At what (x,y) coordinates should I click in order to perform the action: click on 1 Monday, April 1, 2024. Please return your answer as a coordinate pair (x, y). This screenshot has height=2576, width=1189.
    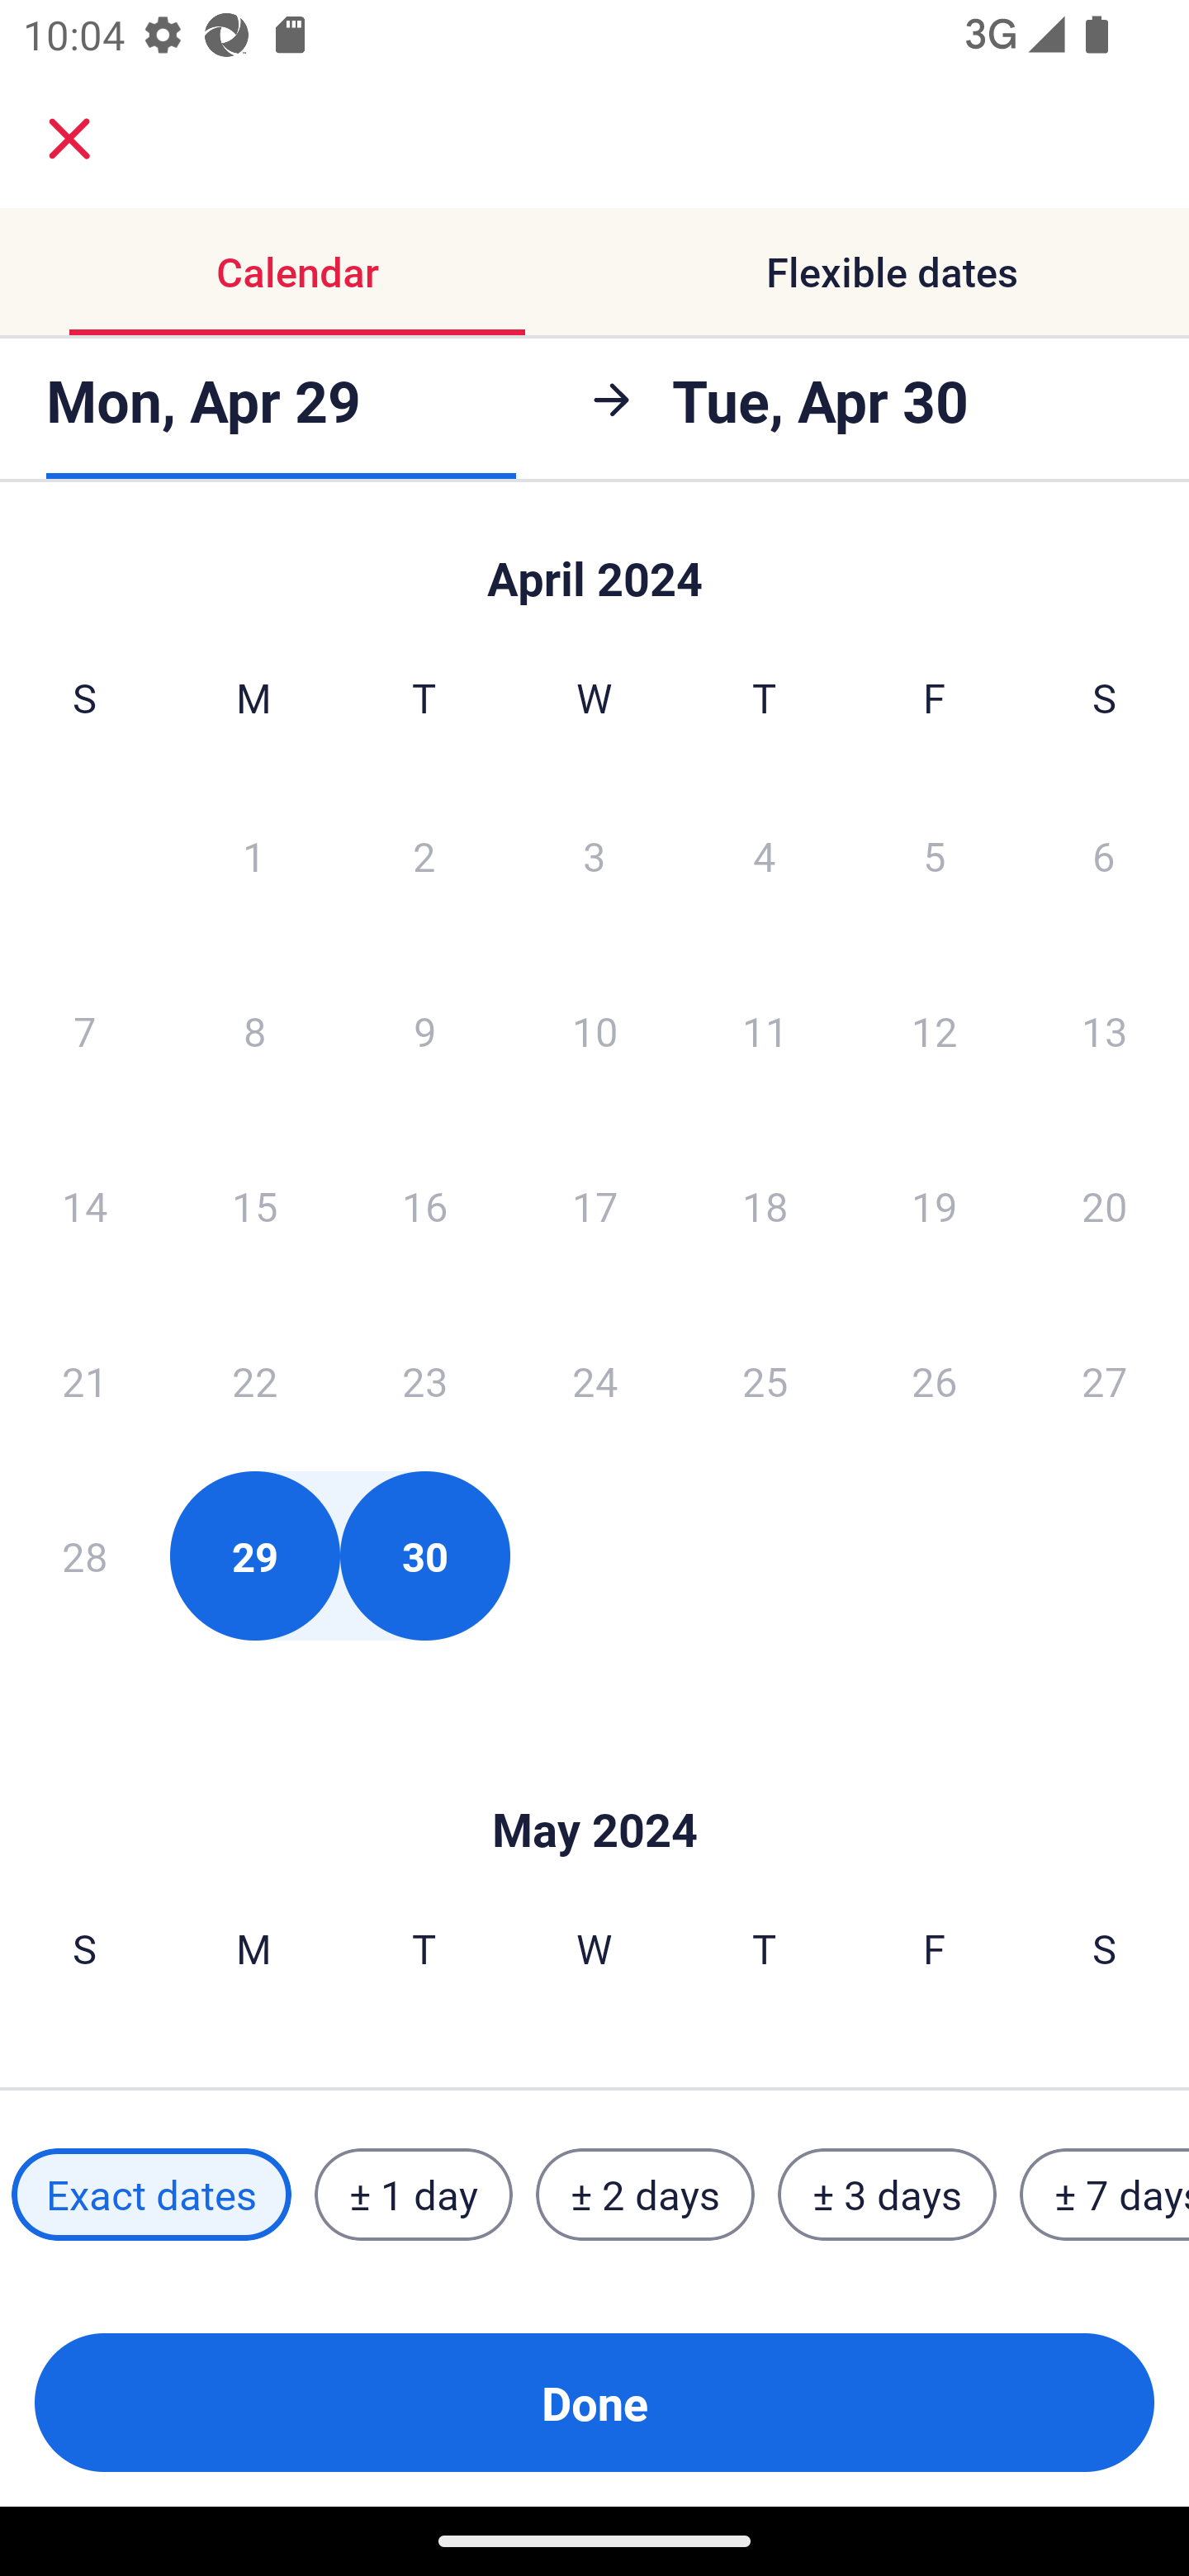
    Looking at the image, I should click on (253, 855).